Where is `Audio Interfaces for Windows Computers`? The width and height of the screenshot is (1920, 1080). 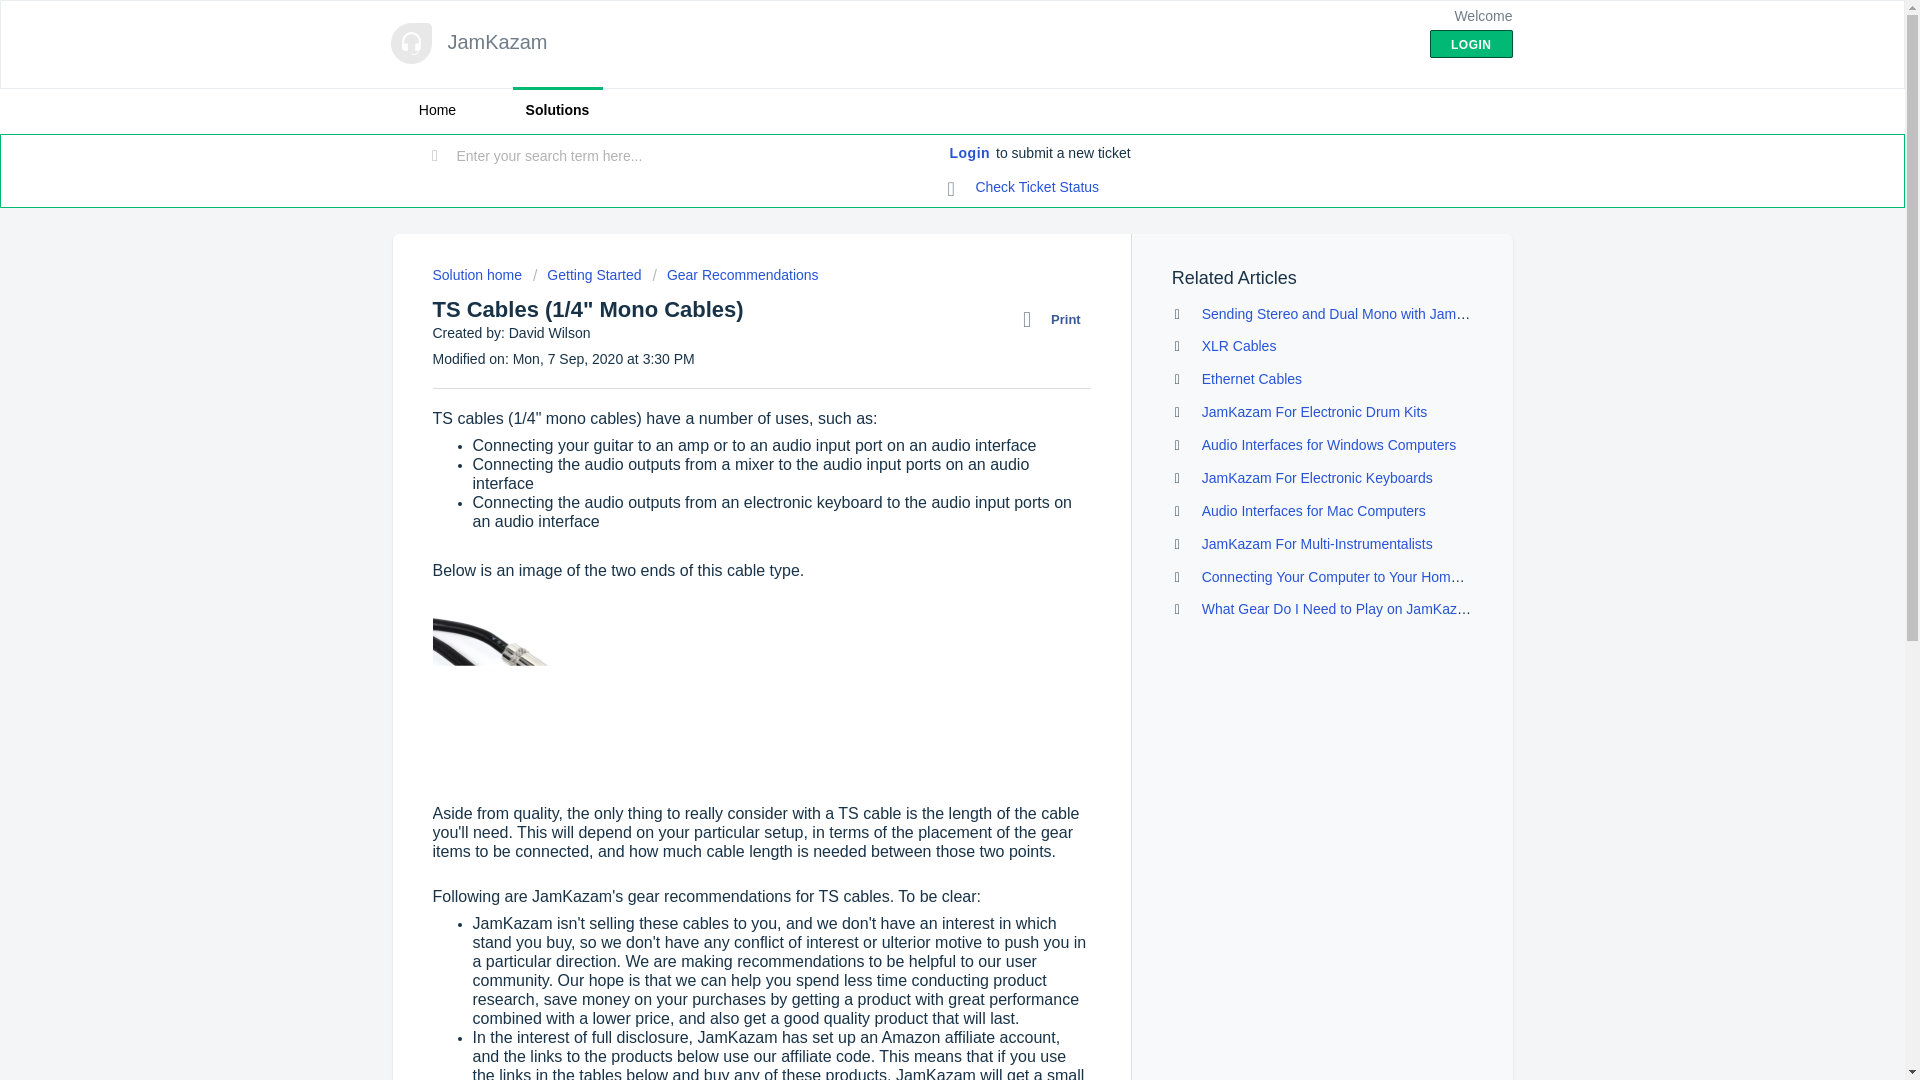
Audio Interfaces for Windows Computers is located at coordinates (1328, 444).